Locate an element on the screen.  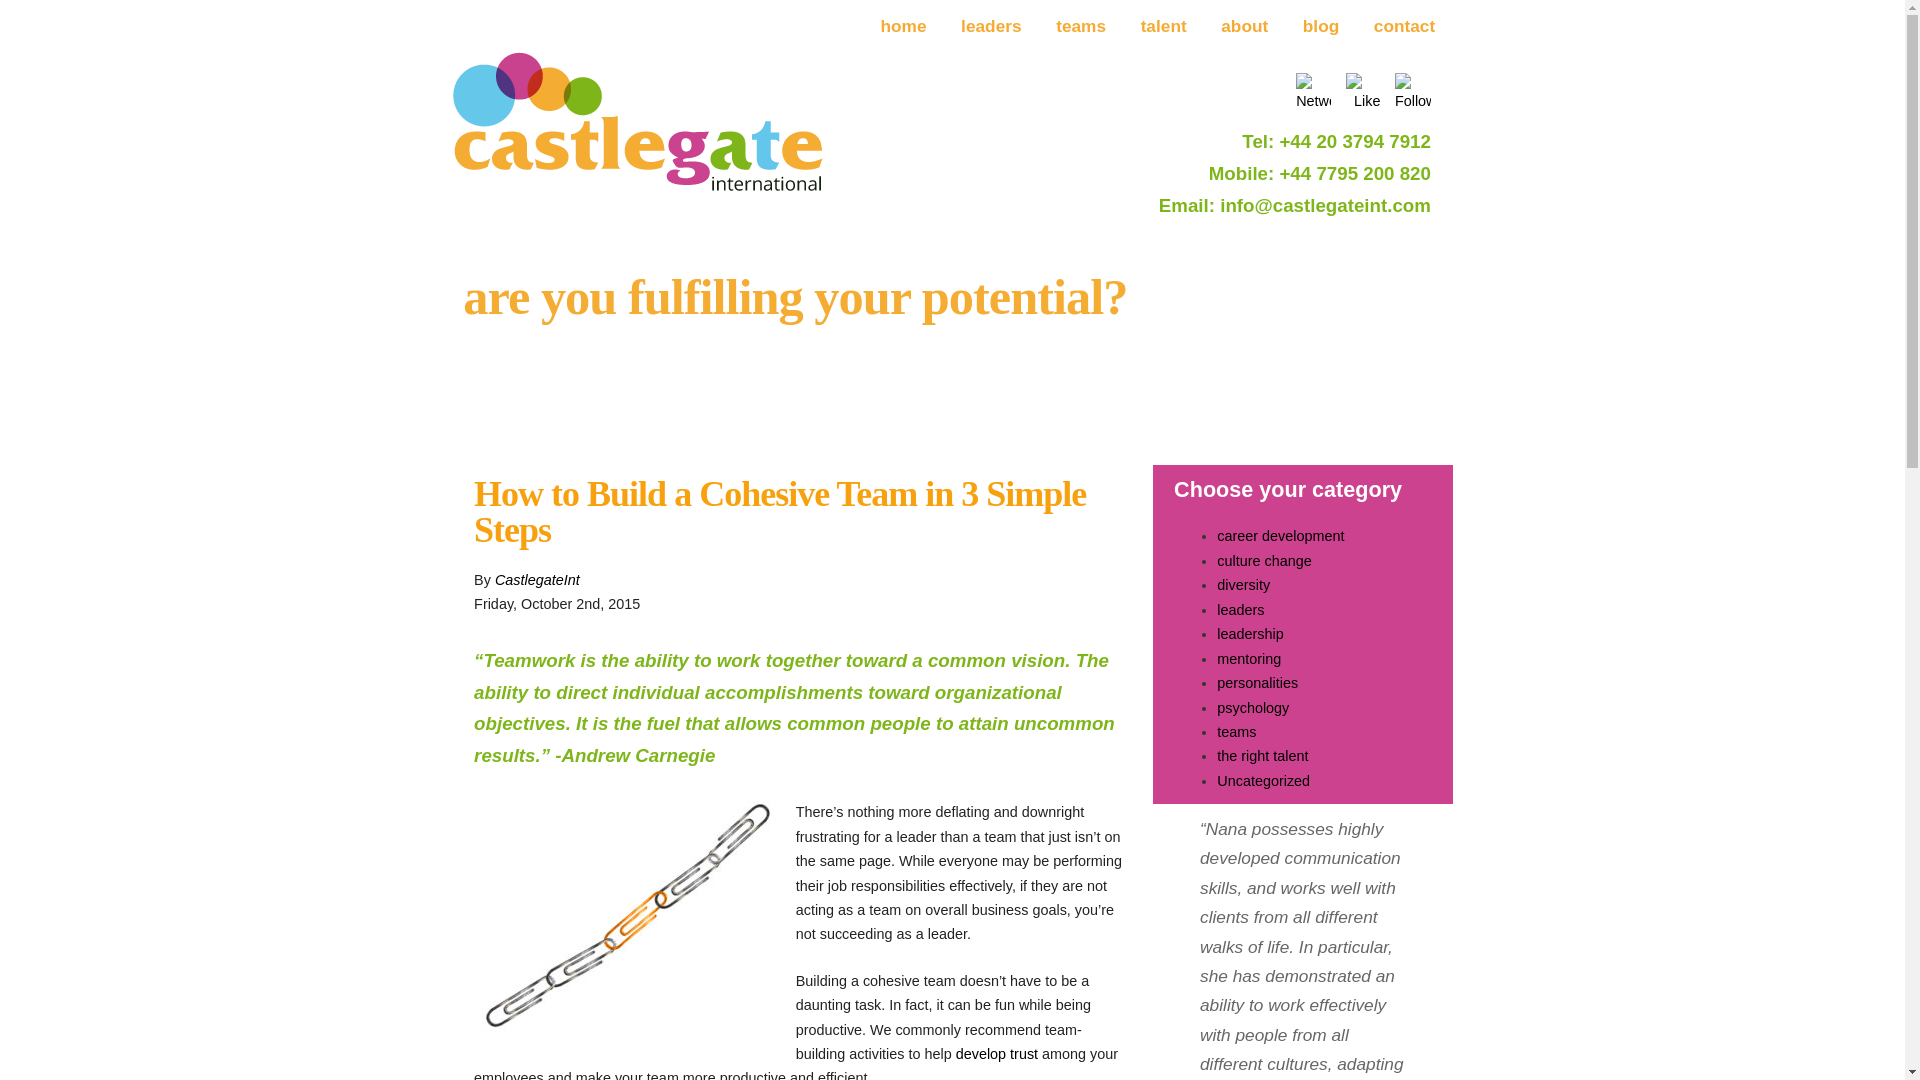
personalities is located at coordinates (1257, 683).